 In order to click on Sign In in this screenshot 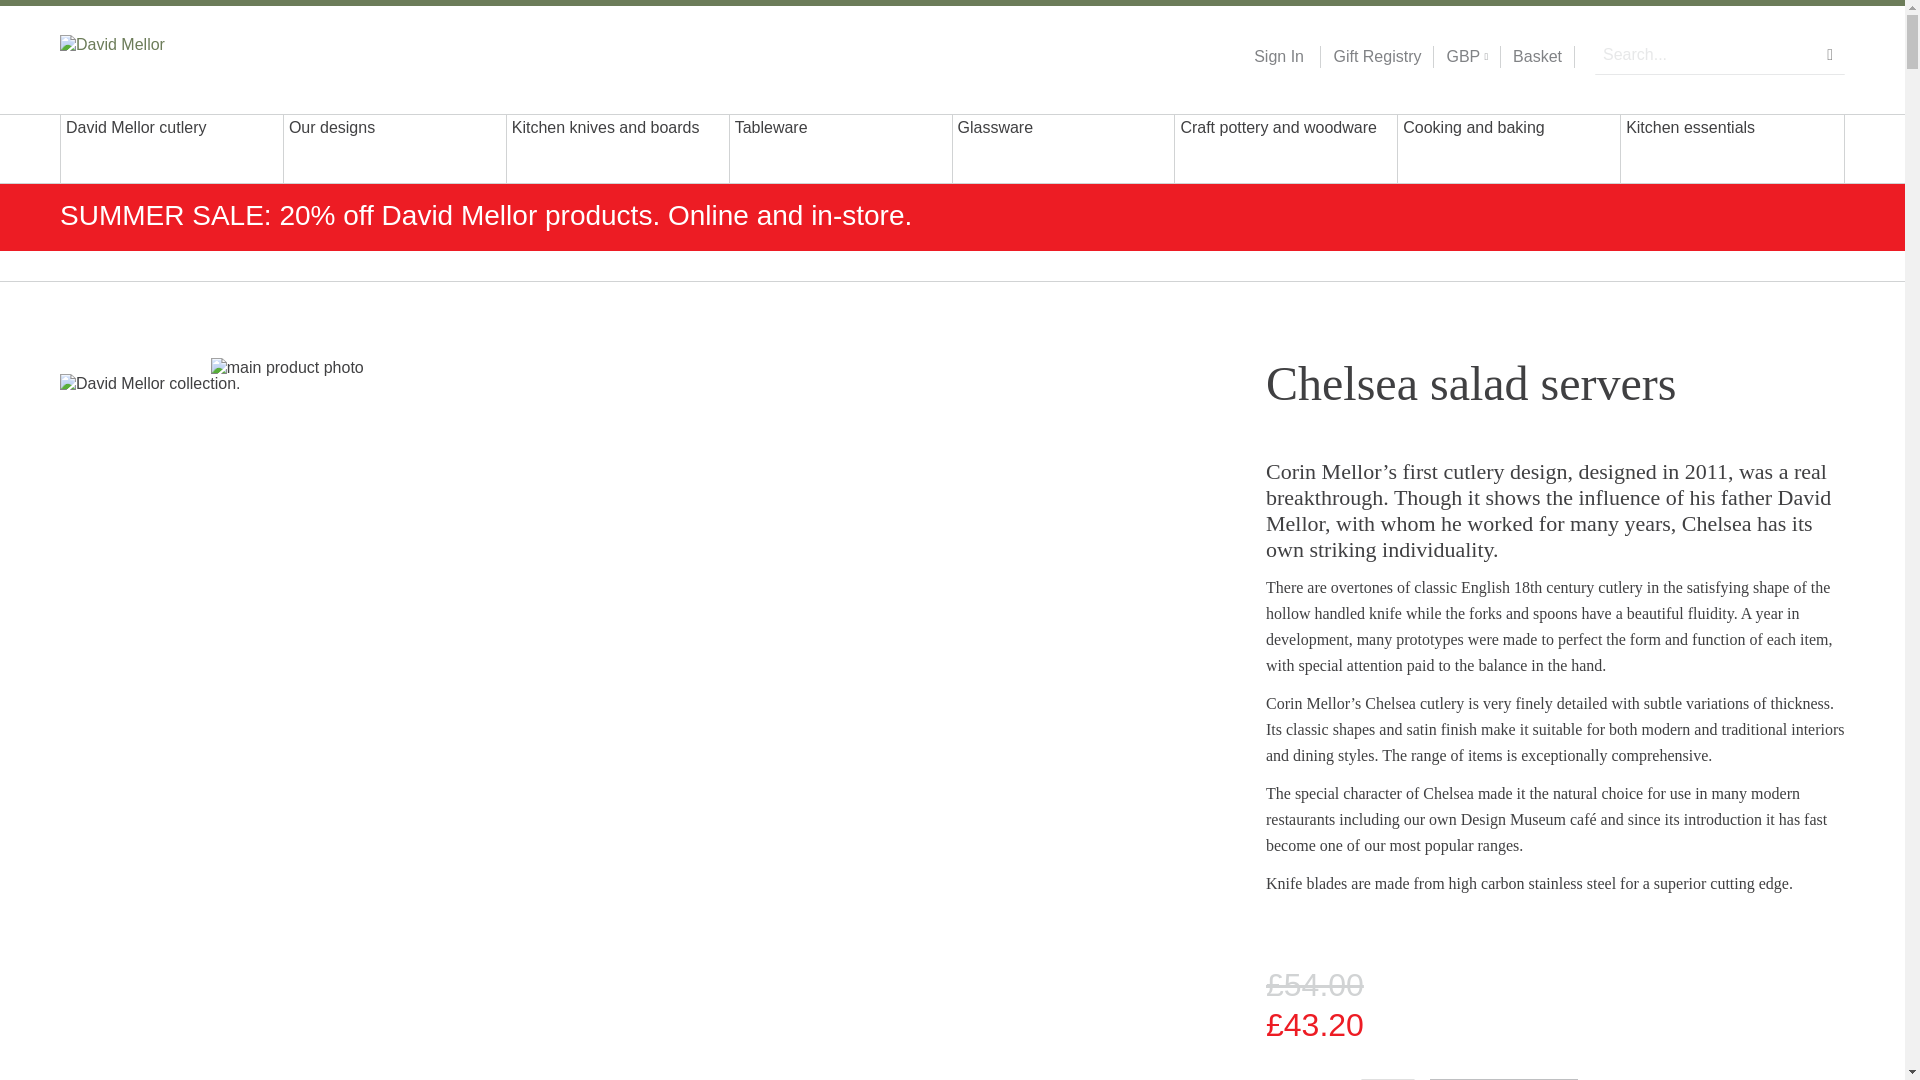, I will do `click(1278, 57)`.